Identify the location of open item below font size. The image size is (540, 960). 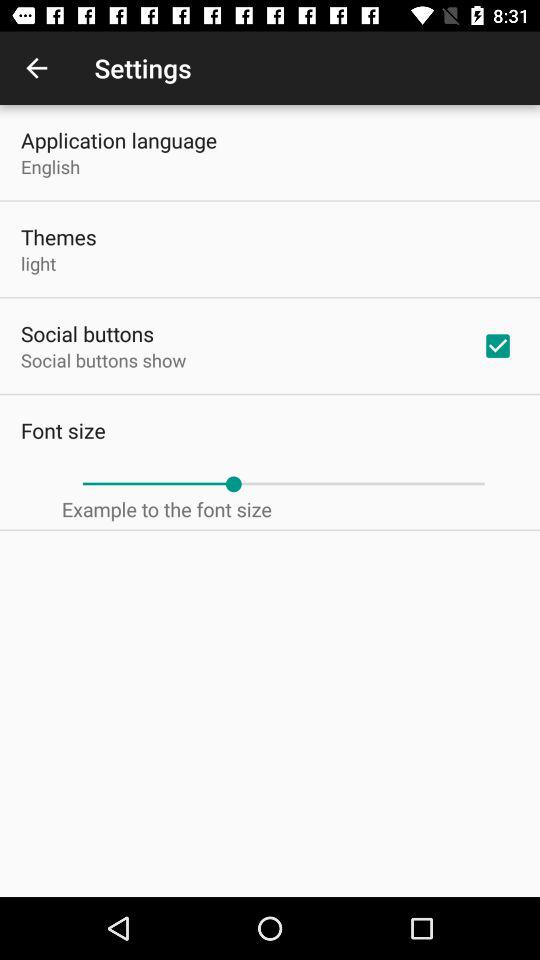
(283, 484).